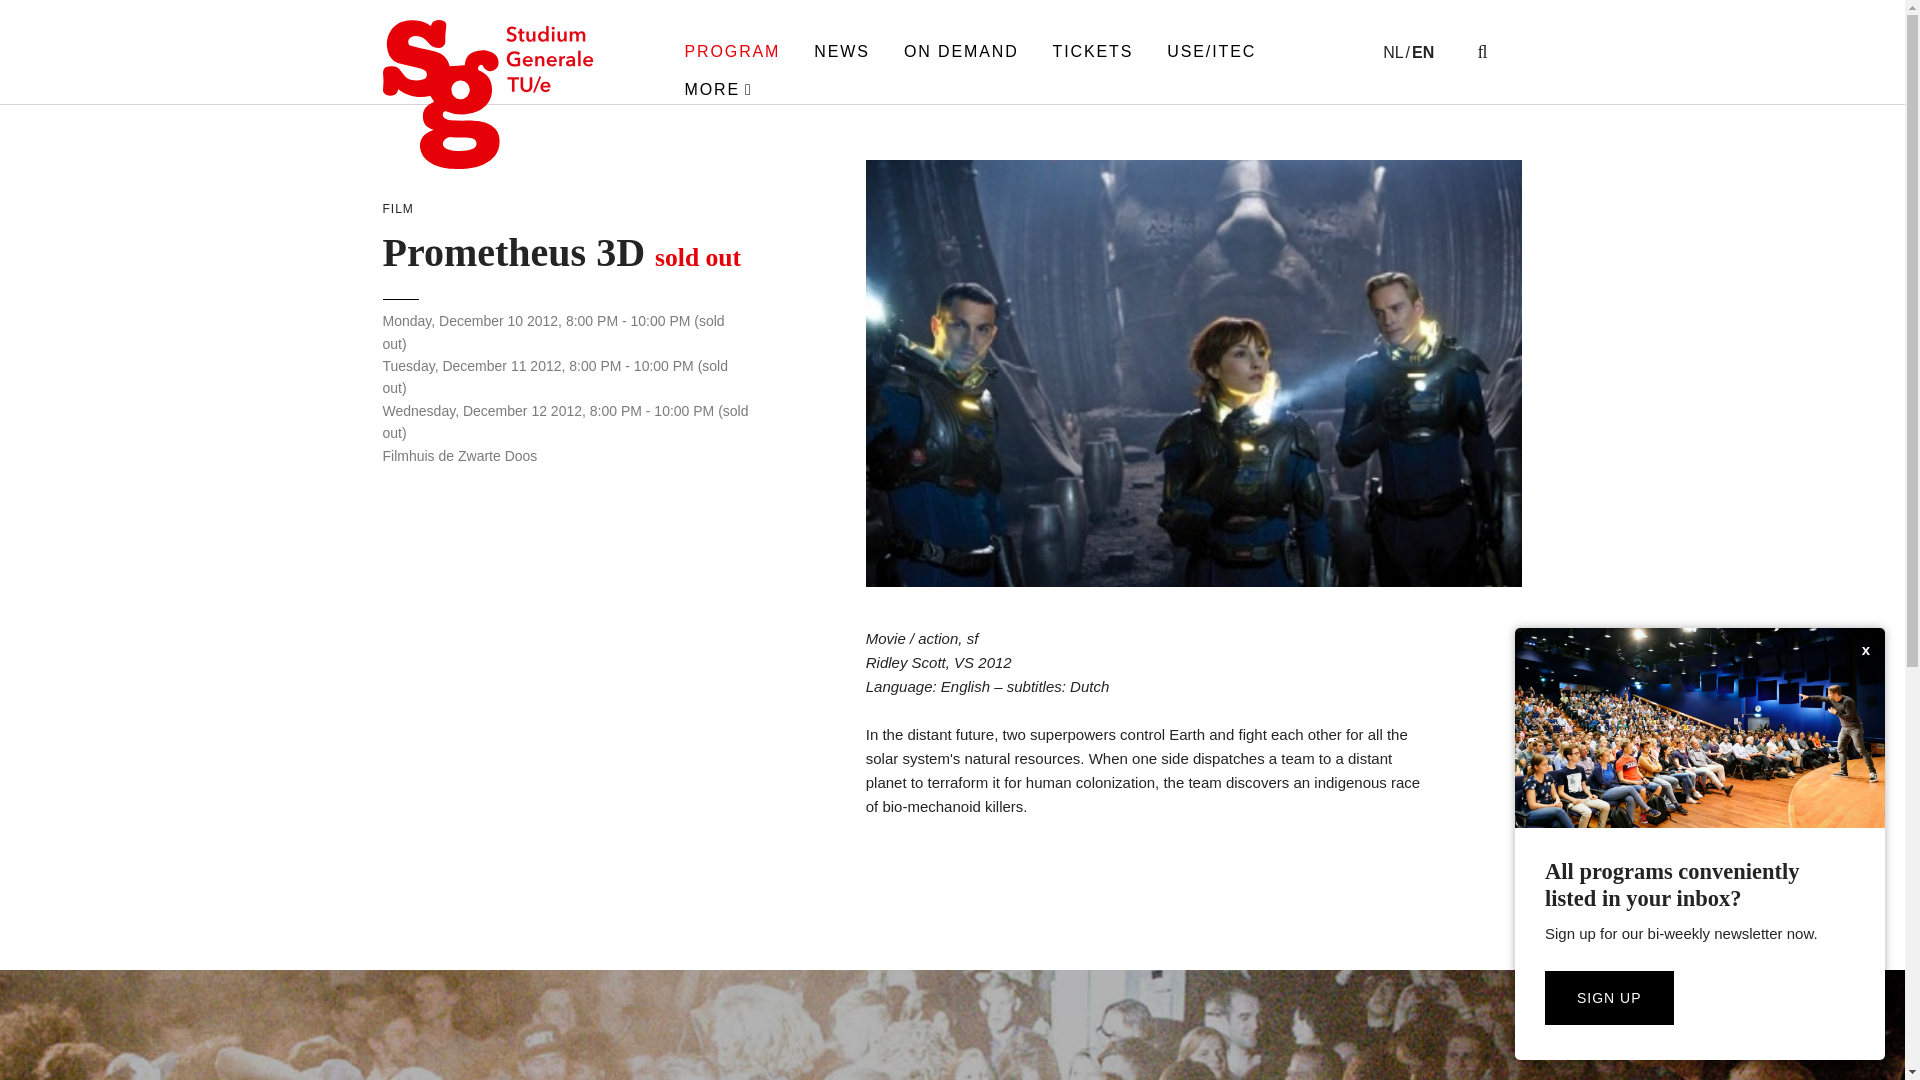 The width and height of the screenshot is (1920, 1080). What do you see at coordinates (1610, 997) in the screenshot?
I see `SIGN UP` at bounding box center [1610, 997].